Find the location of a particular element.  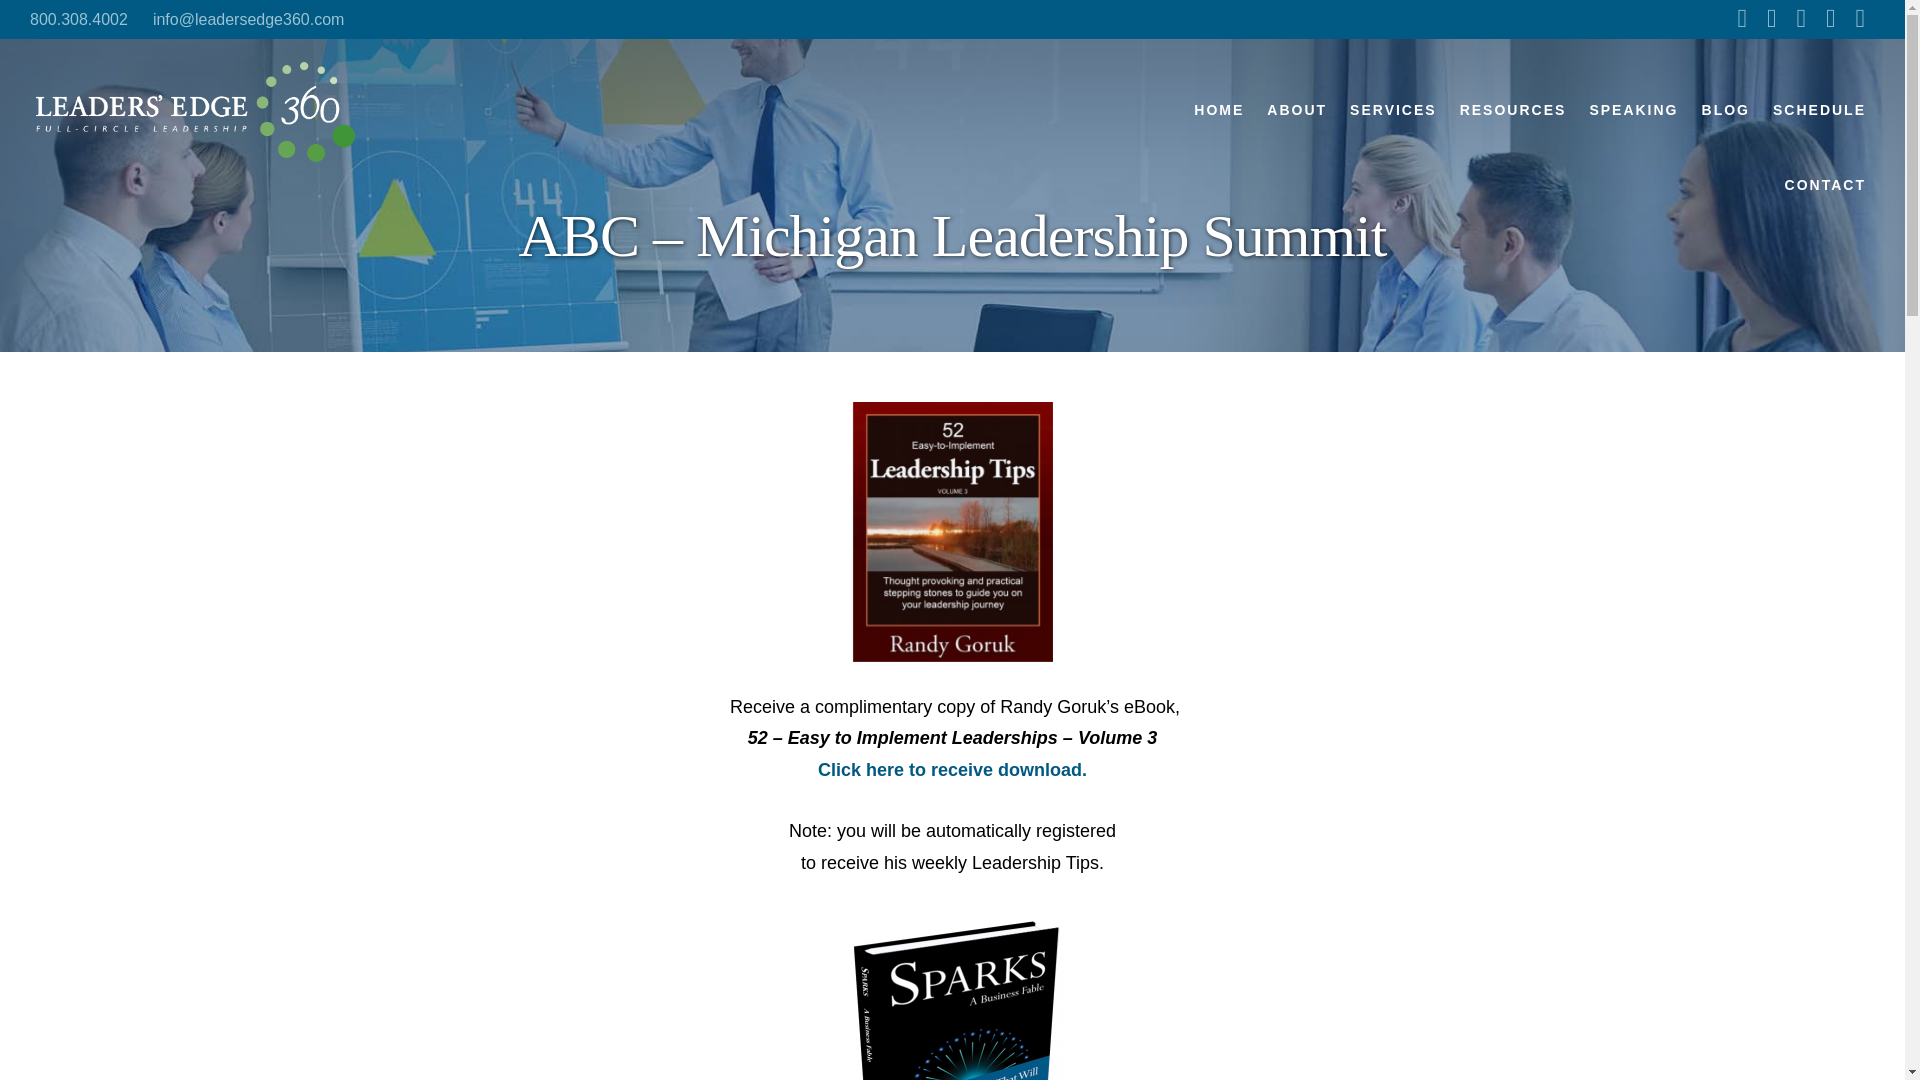

HOME is located at coordinates (1218, 110).